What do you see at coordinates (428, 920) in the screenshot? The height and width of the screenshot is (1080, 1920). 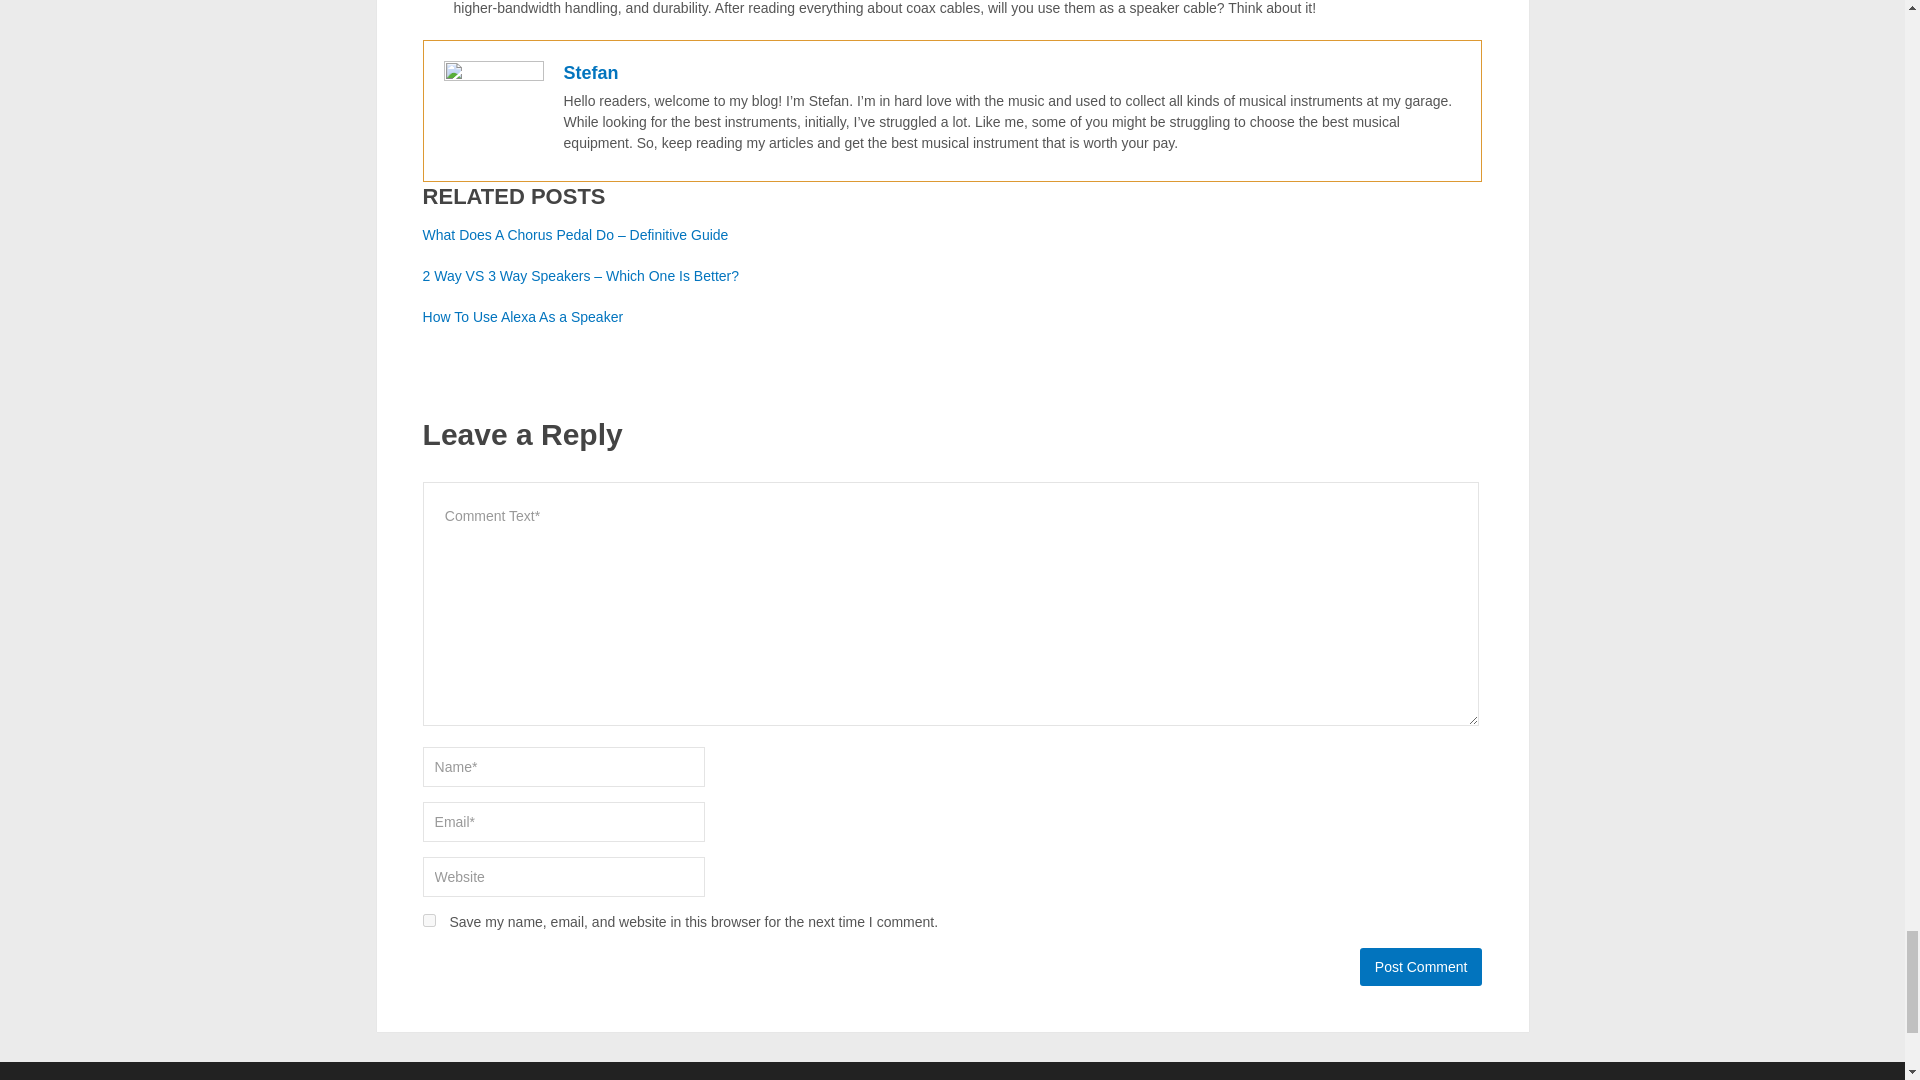 I see `yes` at bounding box center [428, 920].